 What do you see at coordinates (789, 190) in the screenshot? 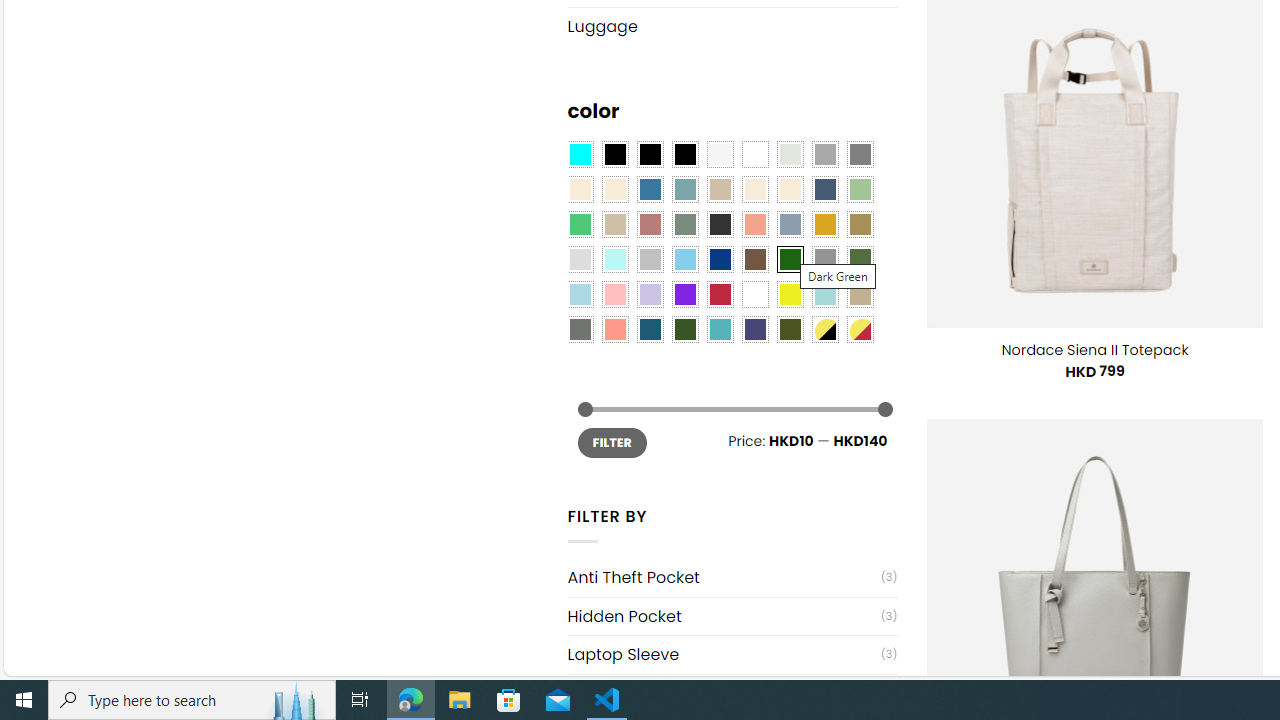
I see `Cream` at bounding box center [789, 190].